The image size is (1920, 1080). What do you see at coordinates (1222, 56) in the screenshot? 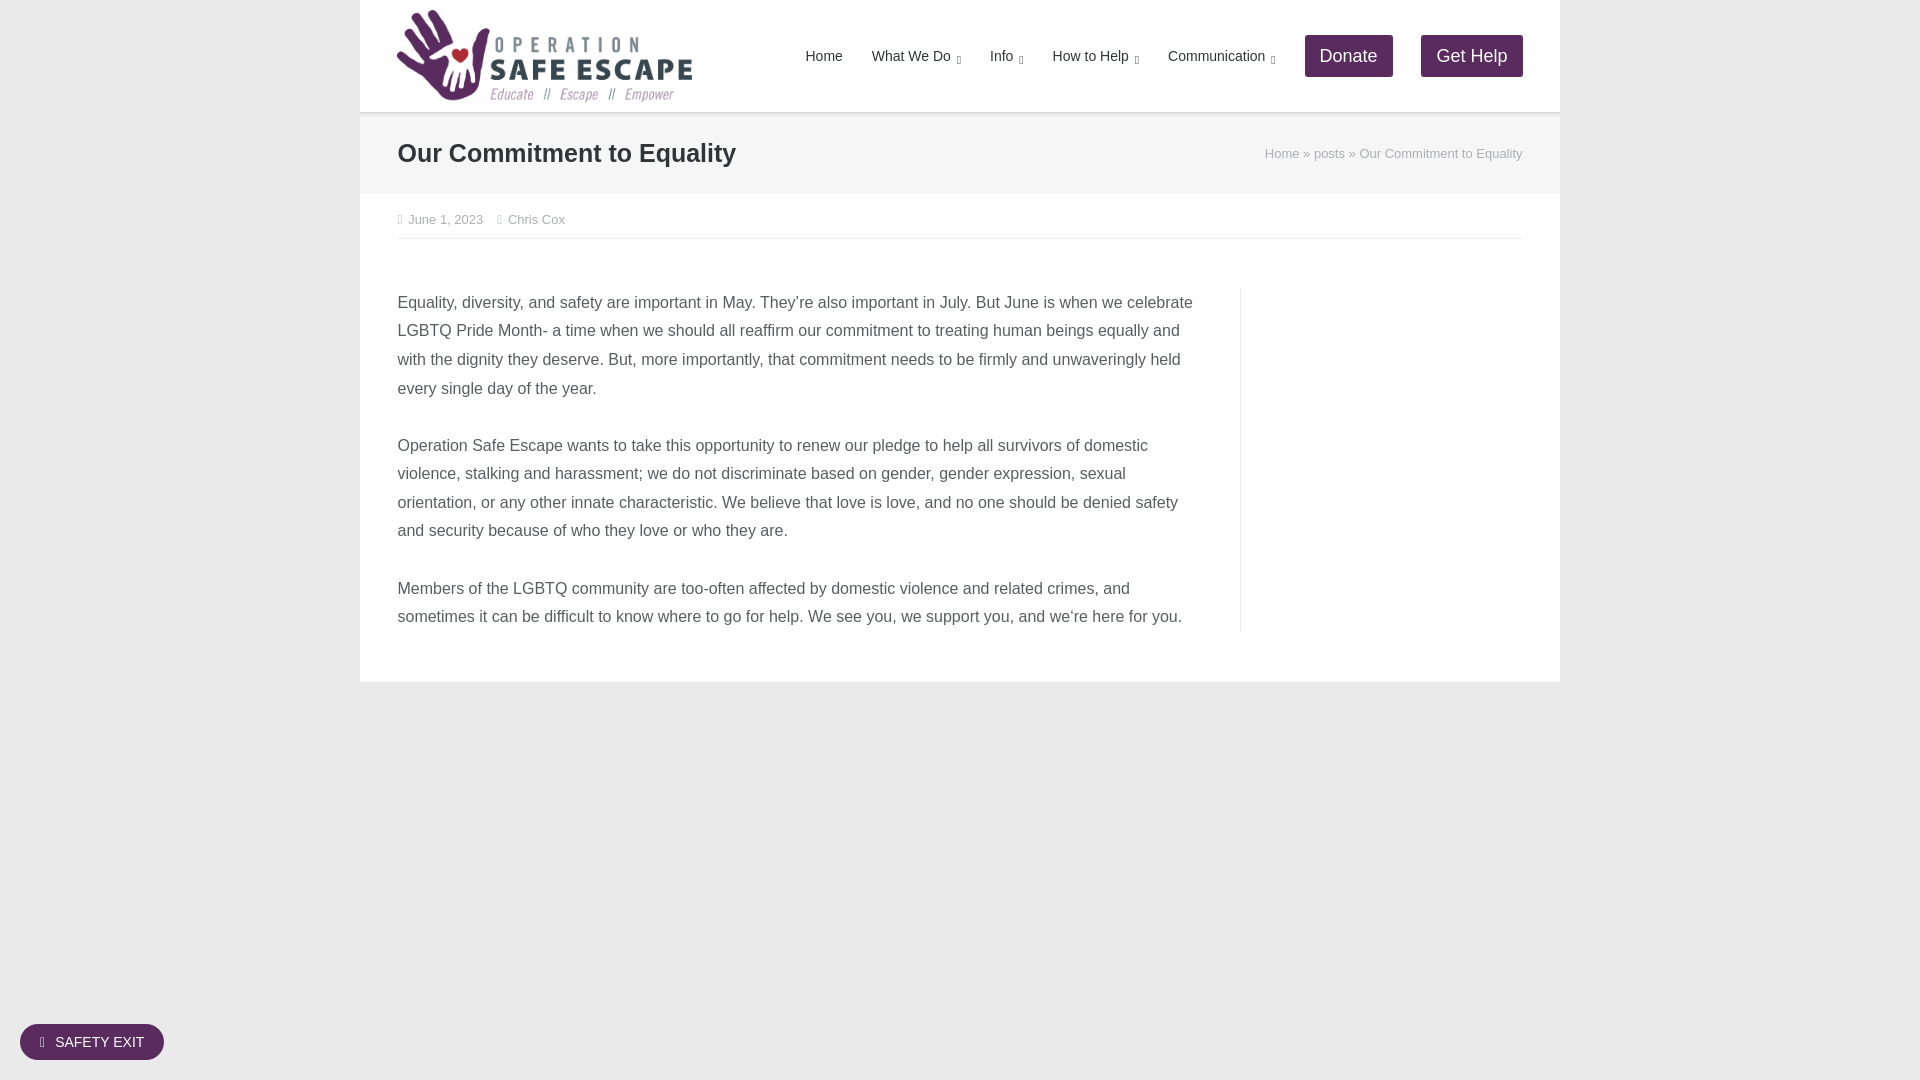
I see `Communication` at bounding box center [1222, 56].